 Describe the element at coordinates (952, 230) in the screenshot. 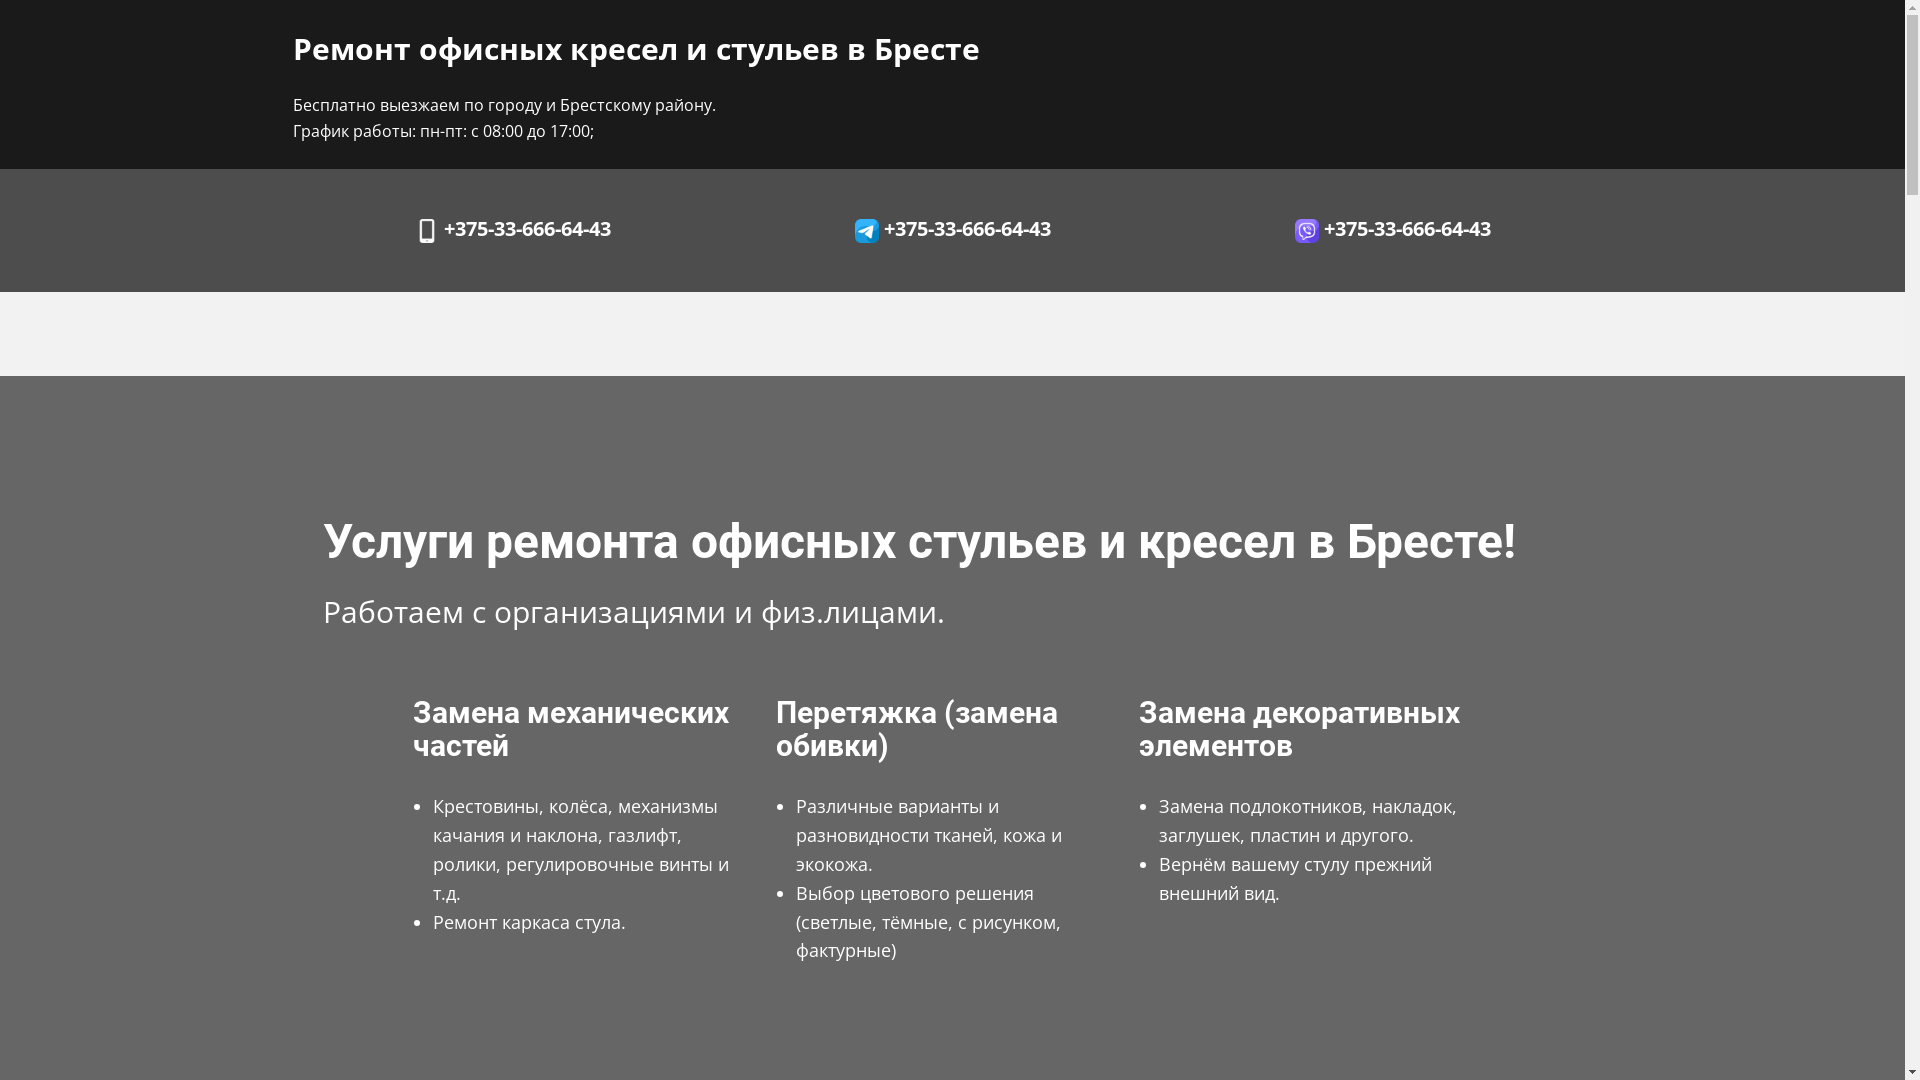

I see ` +375-33-666-64-43` at that location.